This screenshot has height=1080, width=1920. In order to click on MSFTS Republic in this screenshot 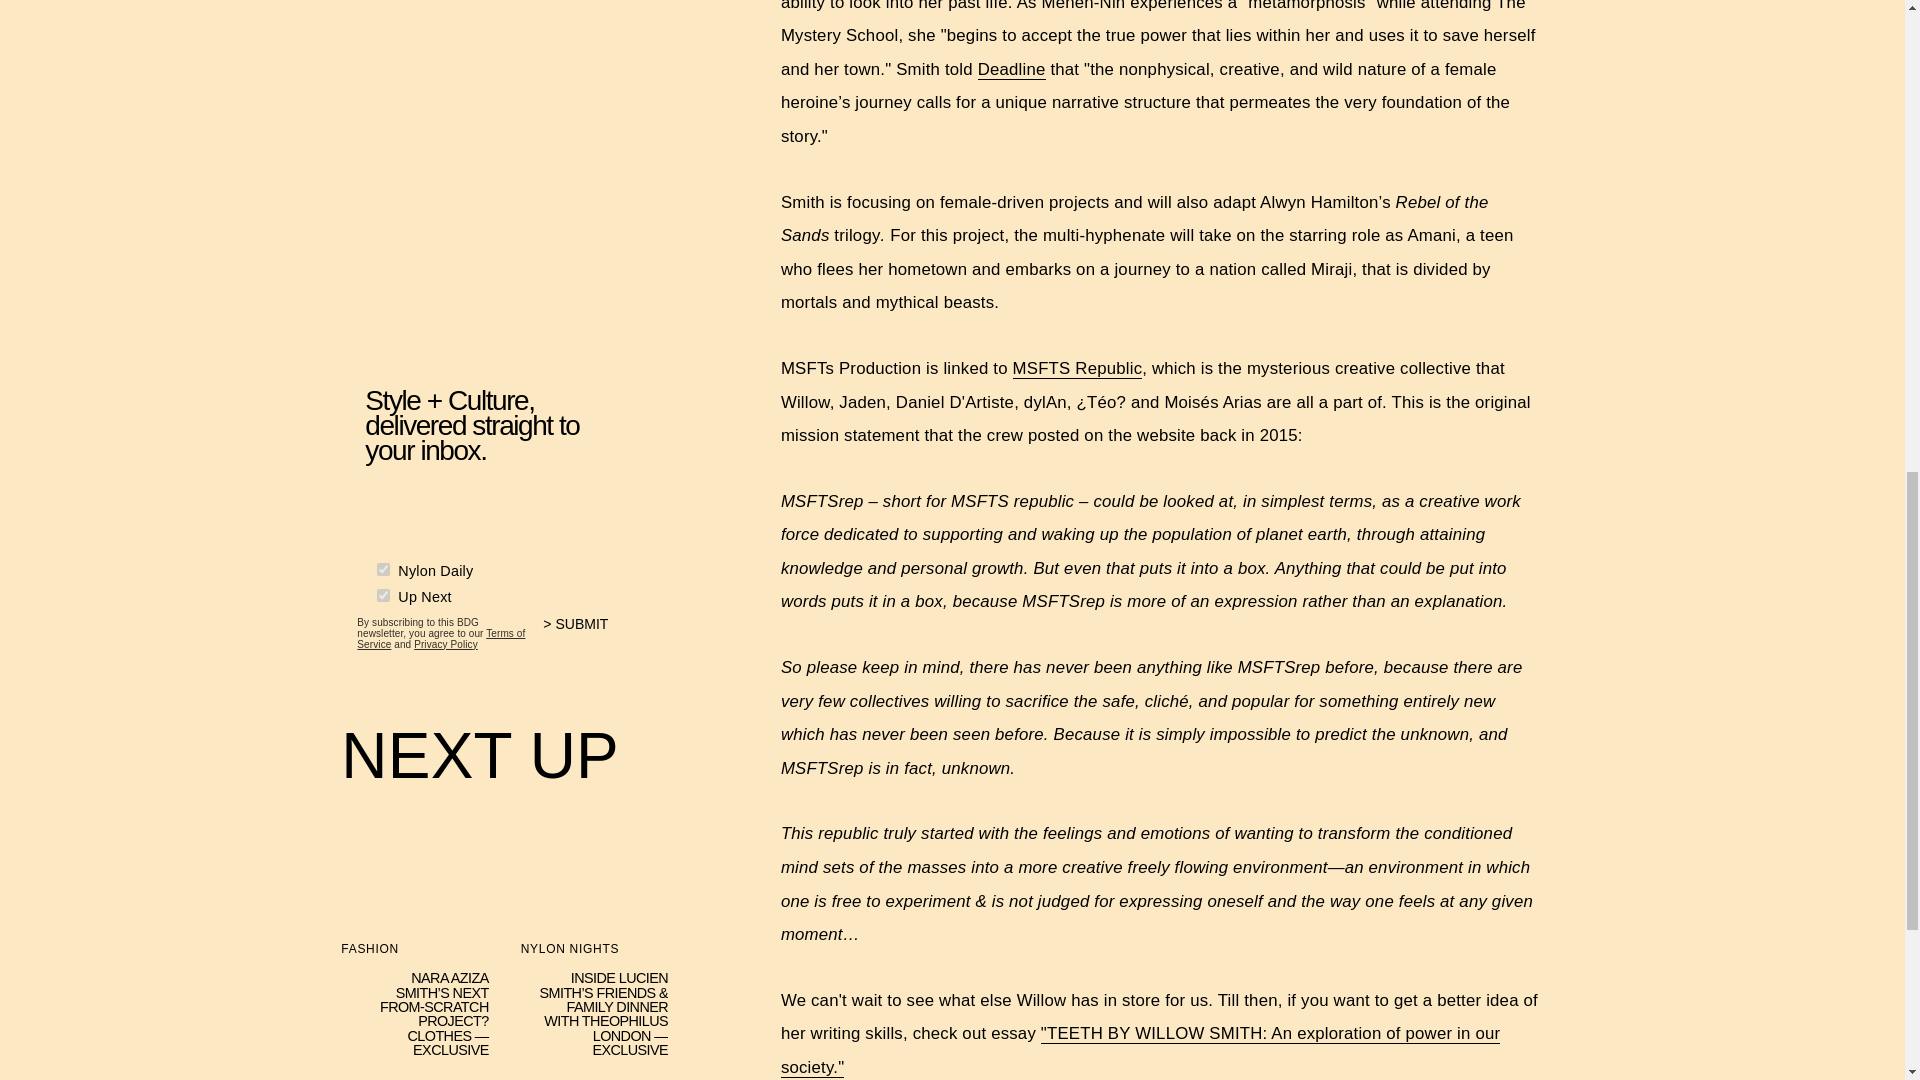, I will do `click(1078, 368)`.